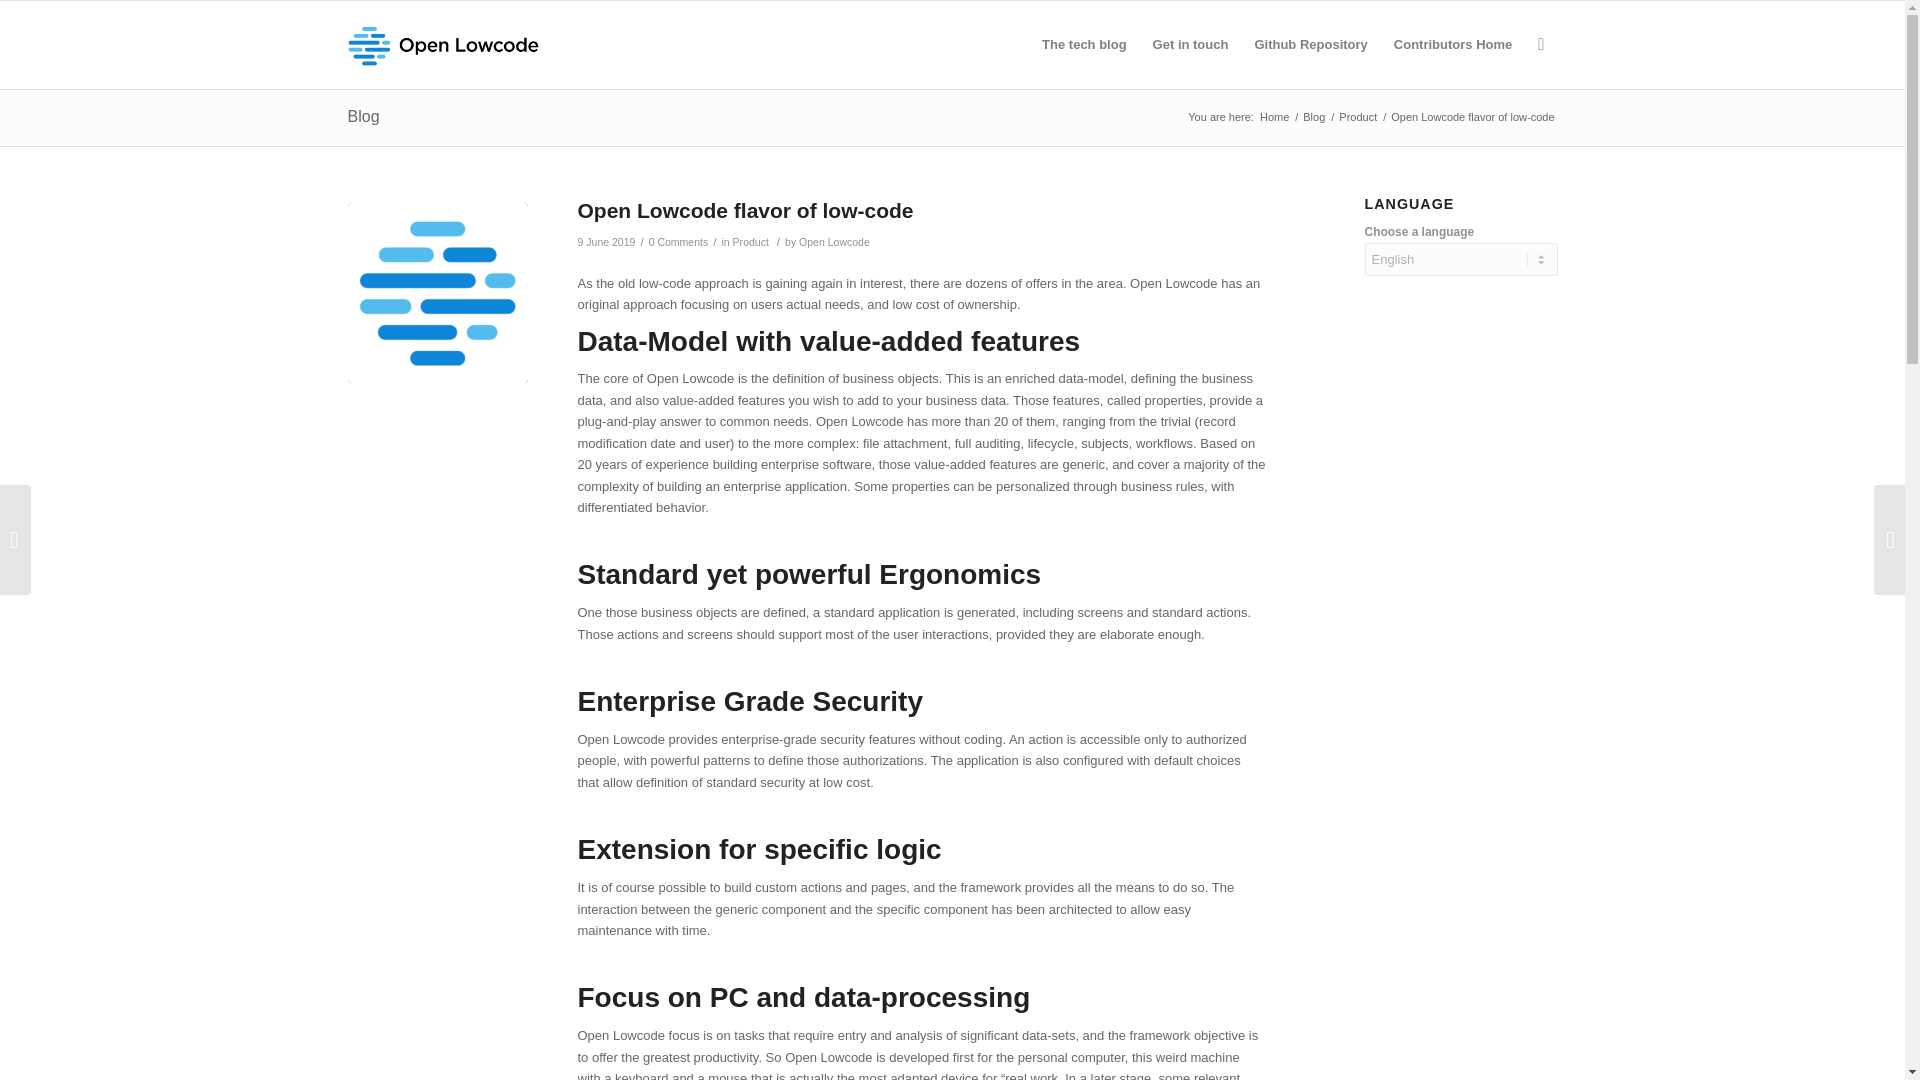 Image resolution: width=1920 pixels, height=1080 pixels. I want to click on Contributors Home, so click(1452, 44).